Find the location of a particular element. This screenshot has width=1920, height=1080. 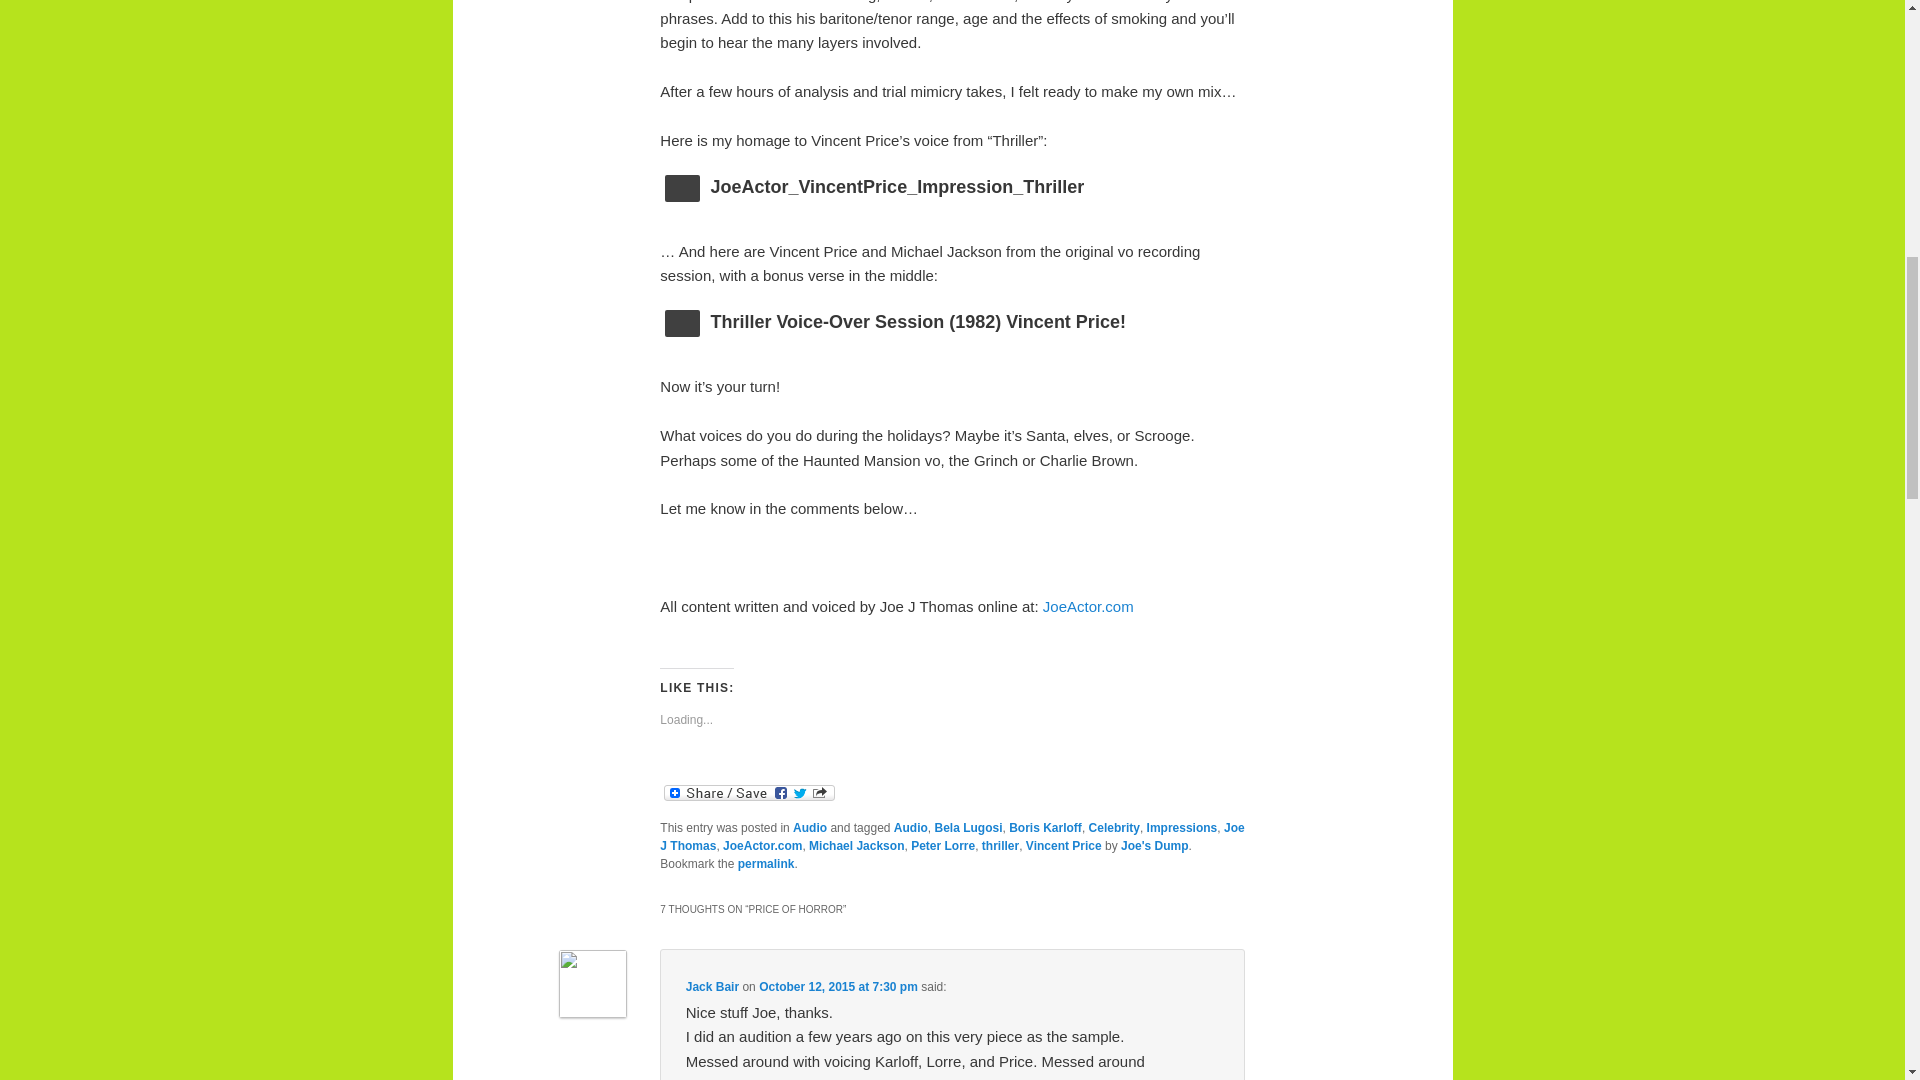

Audio is located at coordinates (910, 827).